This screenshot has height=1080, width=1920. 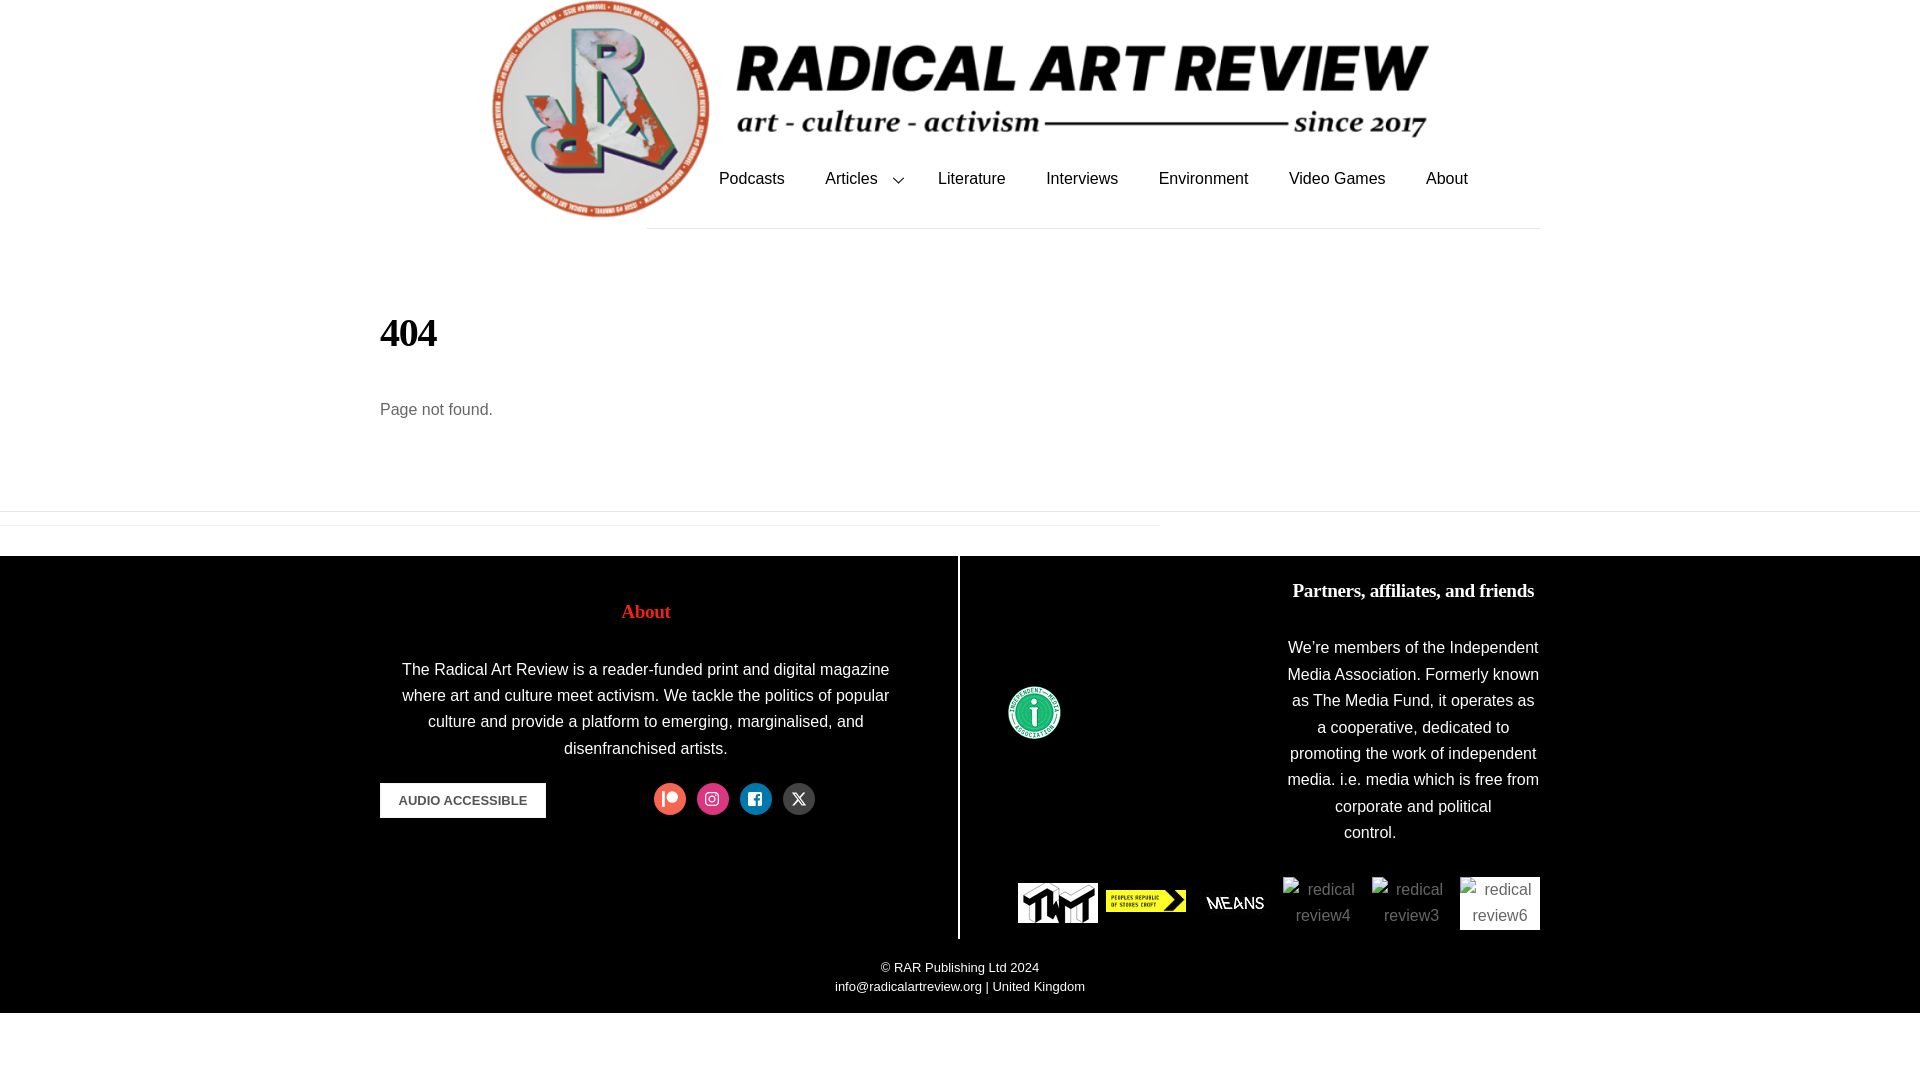 What do you see at coordinates (971, 178) in the screenshot?
I see `Literature` at bounding box center [971, 178].